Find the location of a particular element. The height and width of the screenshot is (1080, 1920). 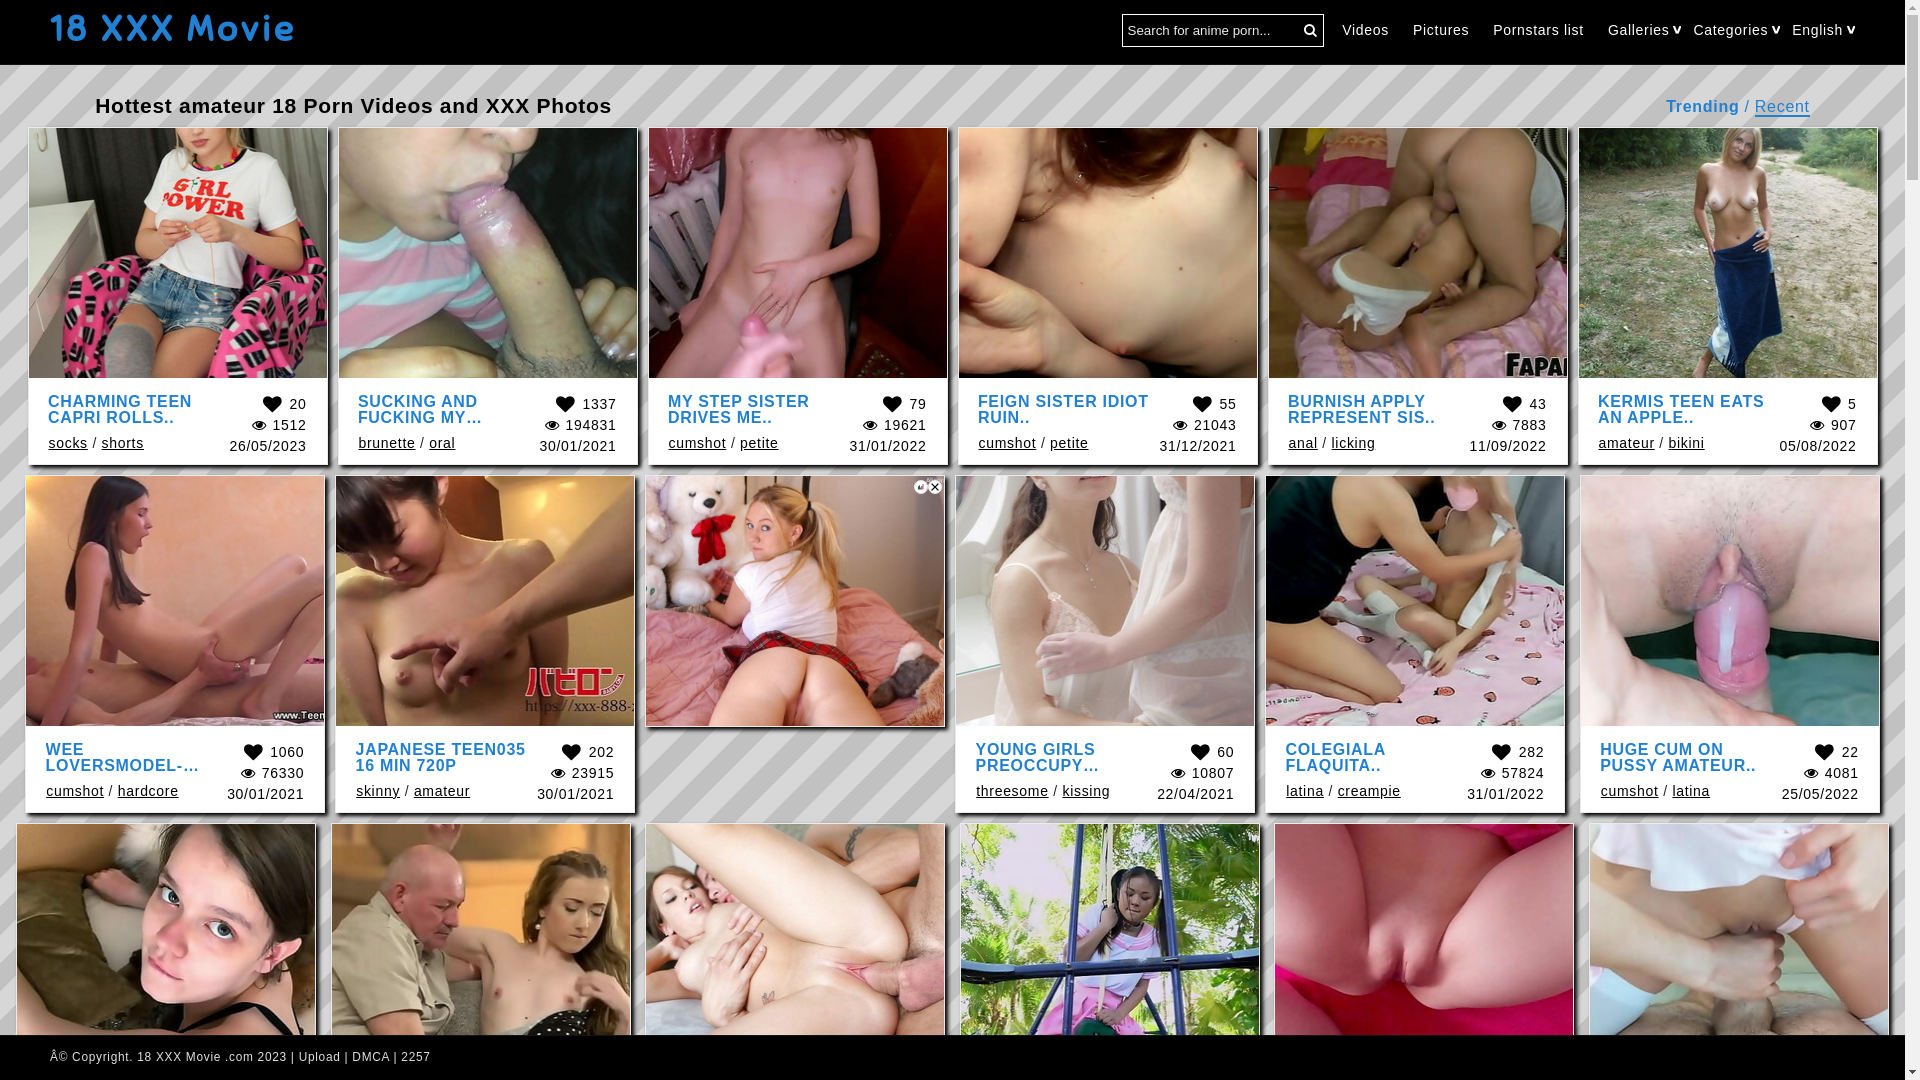

wee LoversModel-type wee.. is located at coordinates (175, 601).